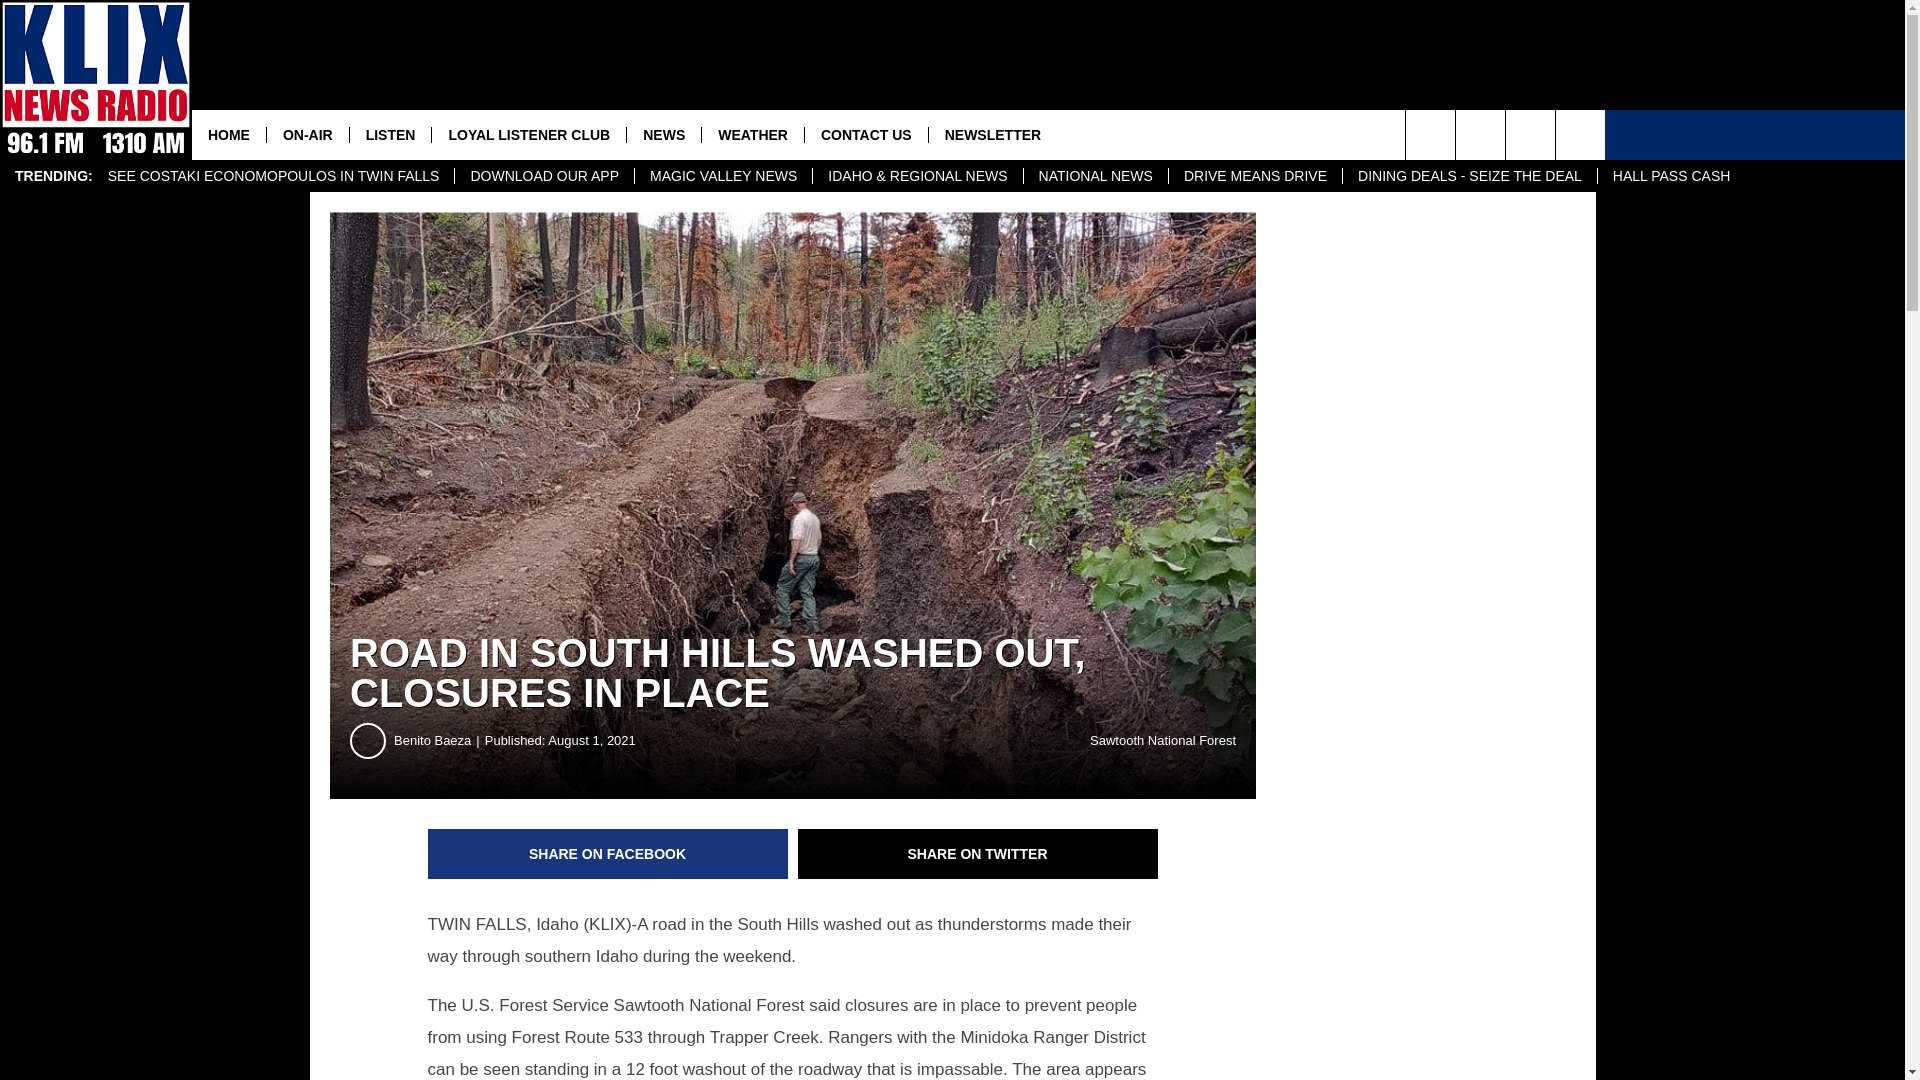 This screenshot has width=1920, height=1080. What do you see at coordinates (543, 176) in the screenshot?
I see `DOWNLOAD OUR APP` at bounding box center [543, 176].